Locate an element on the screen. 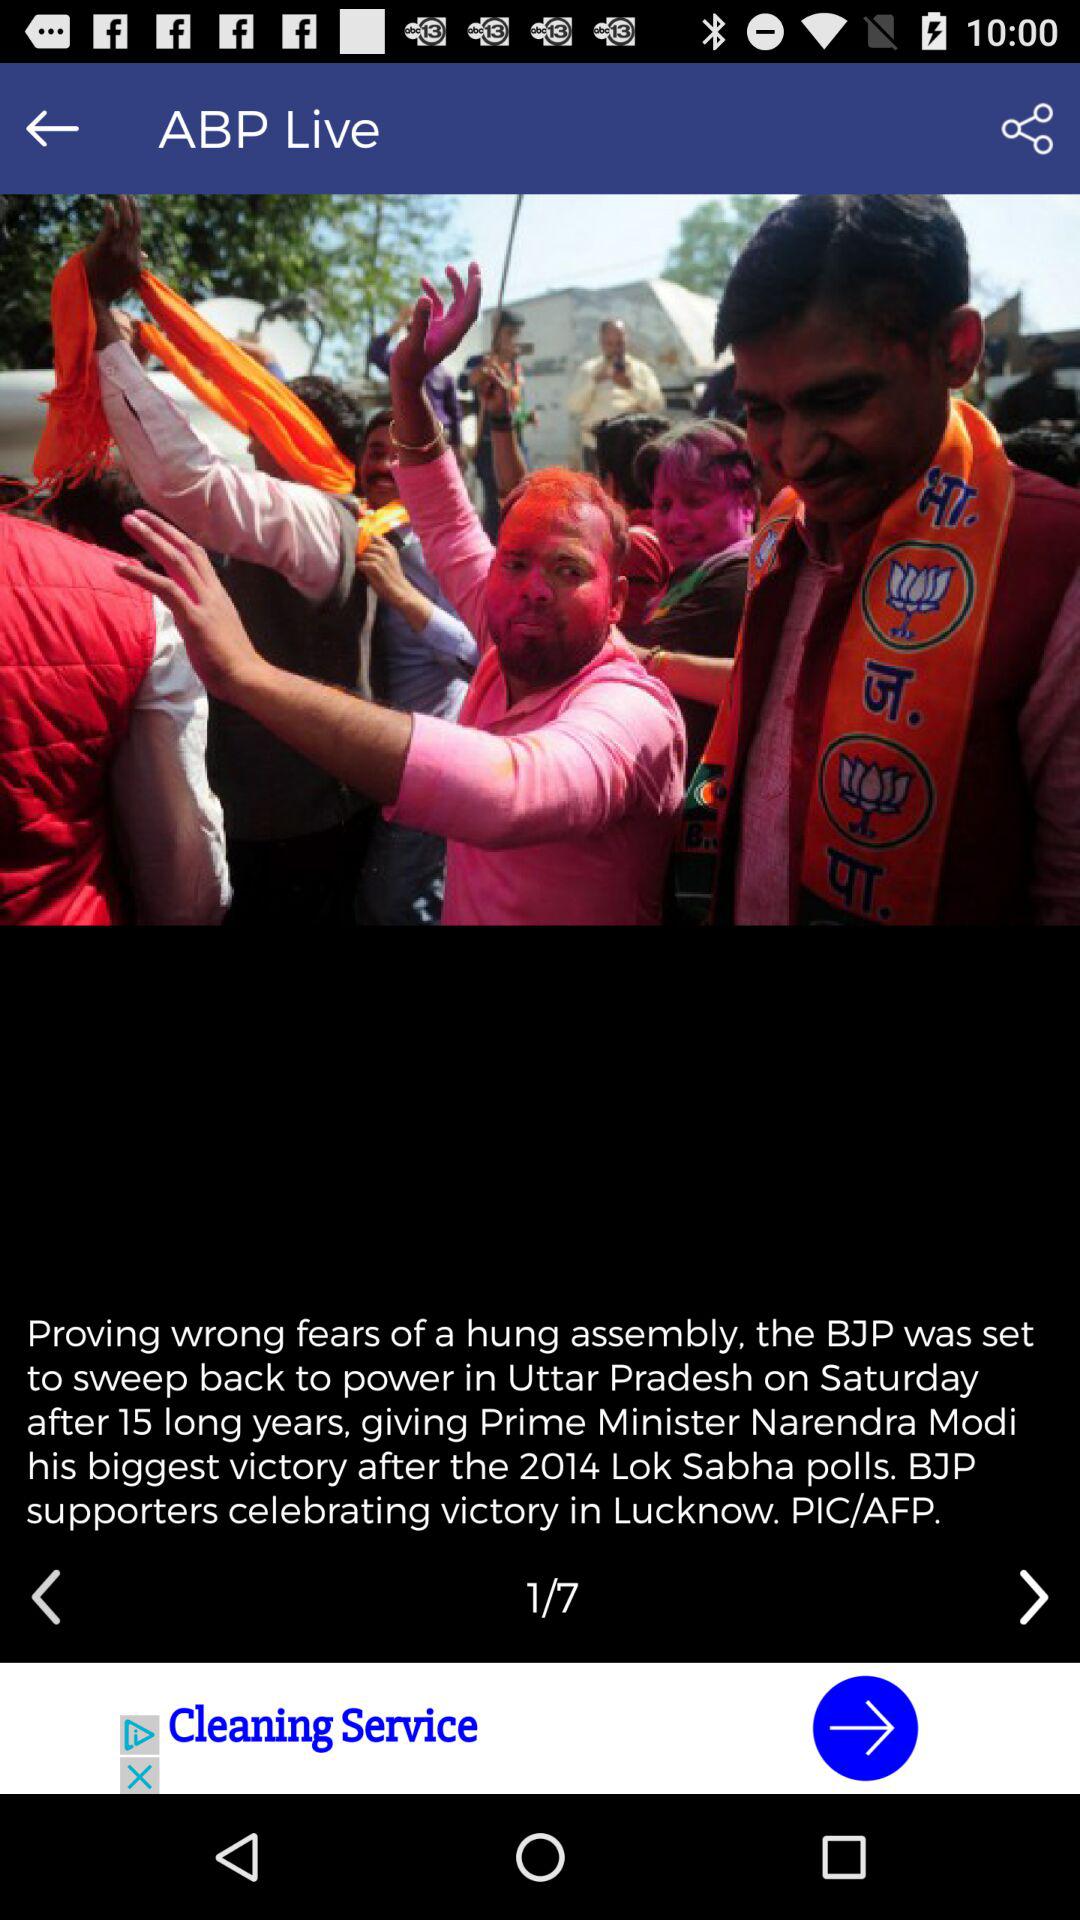 This screenshot has width=1080, height=1920. next page is located at coordinates (1034, 1597).